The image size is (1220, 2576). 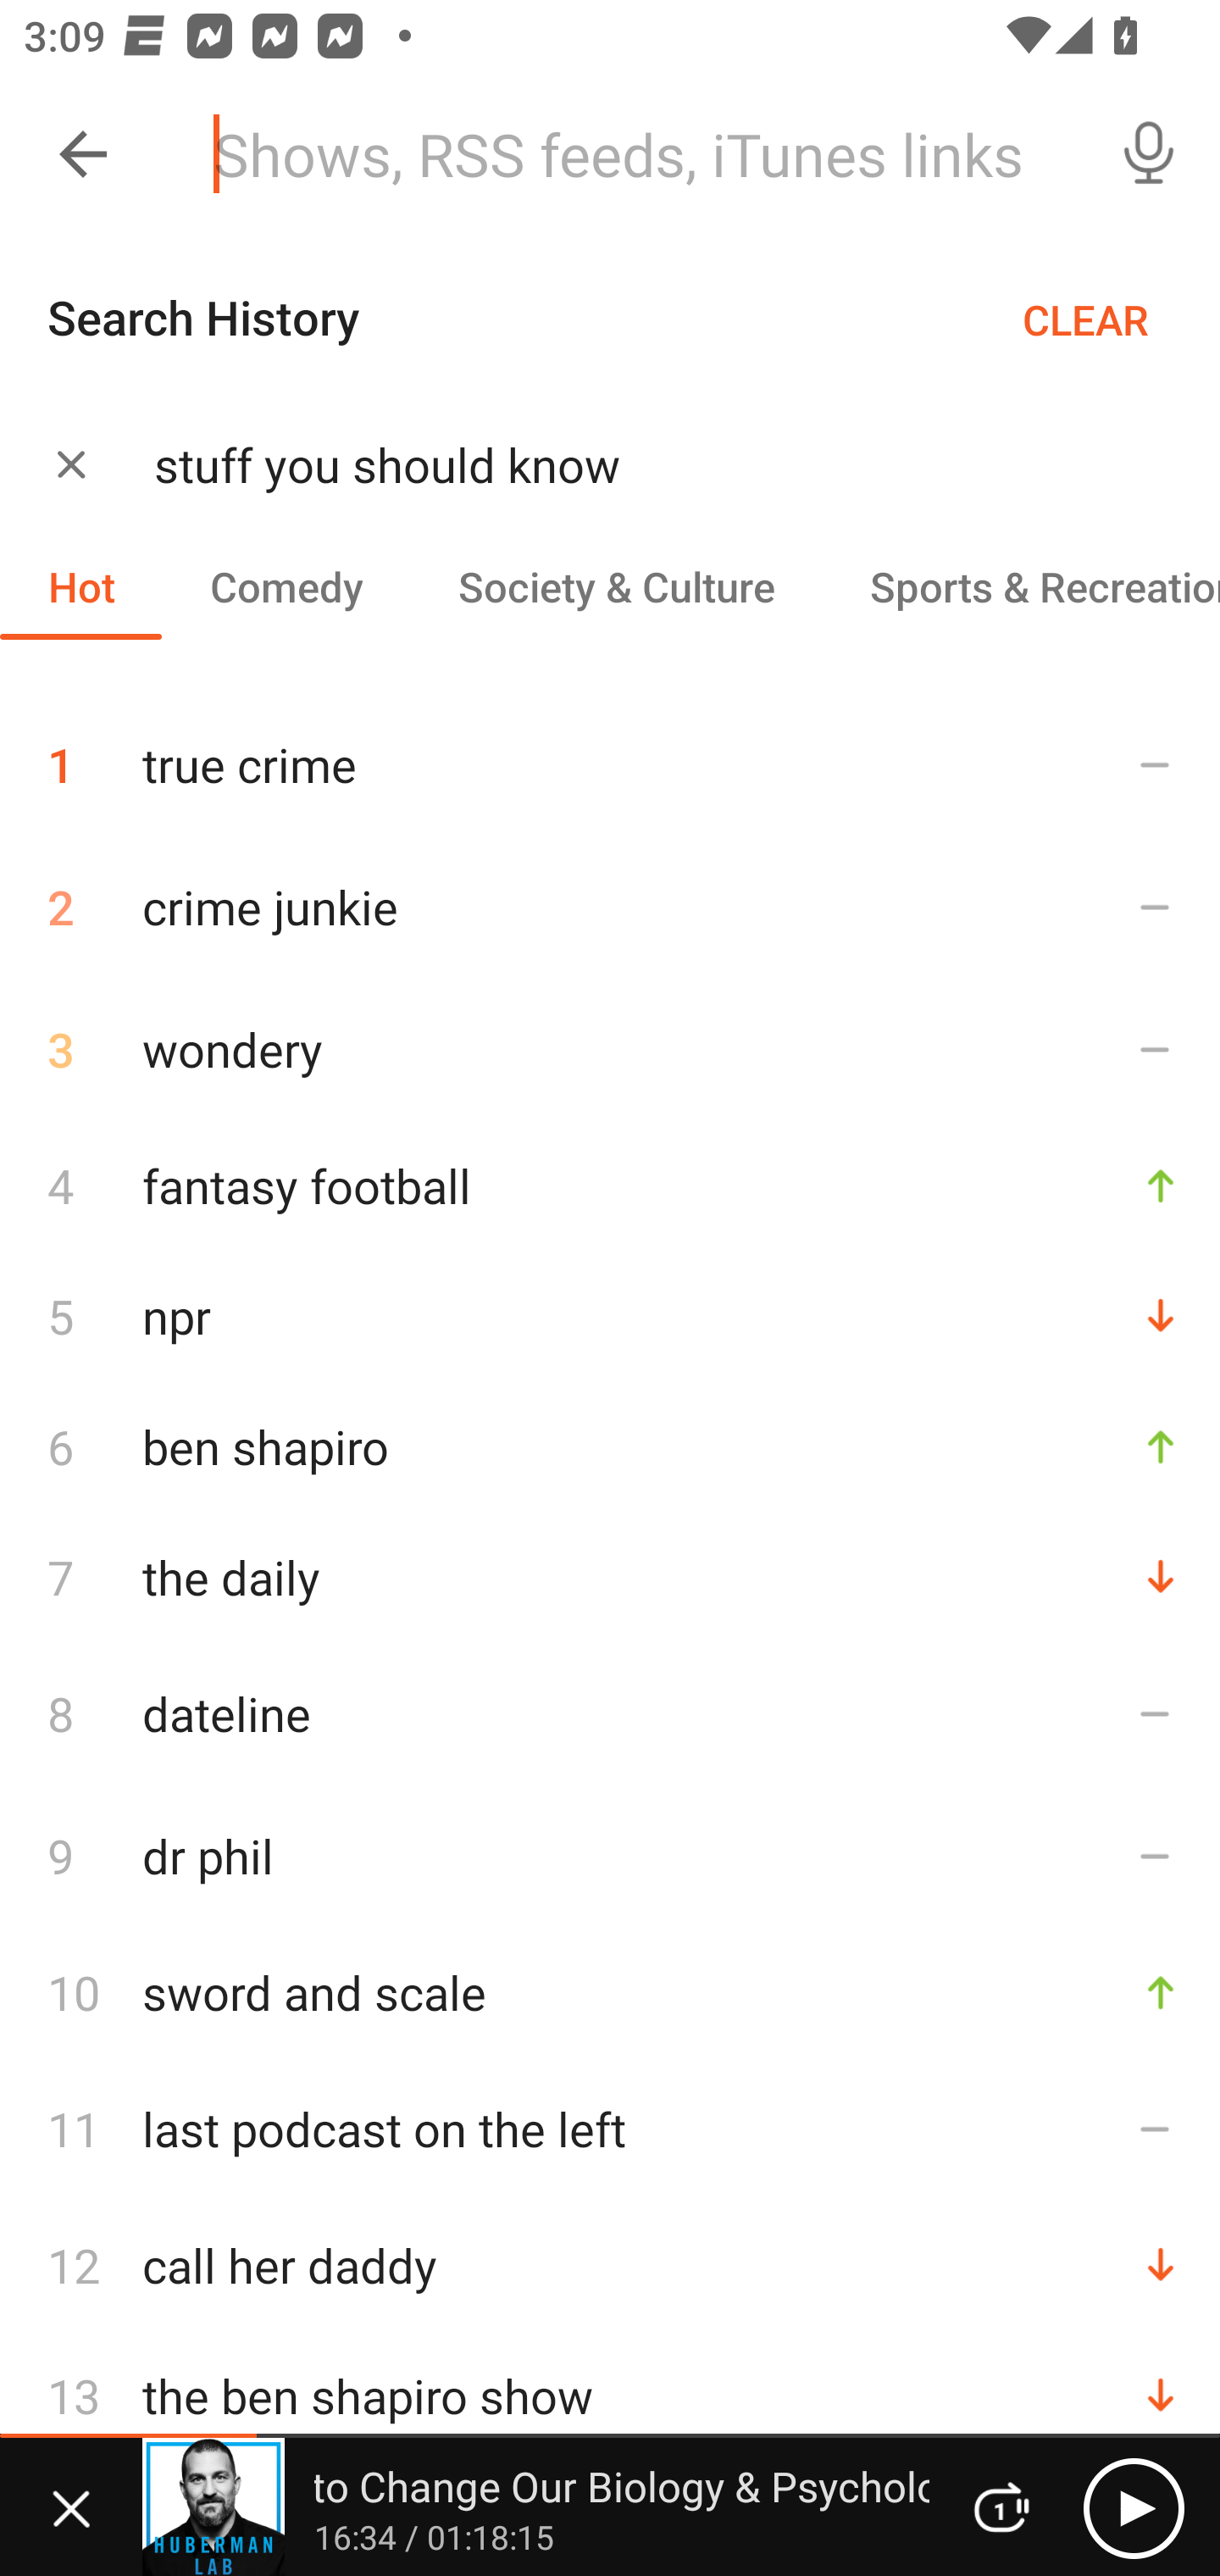 I want to click on 12 call her daddy, so click(x=610, y=2266).